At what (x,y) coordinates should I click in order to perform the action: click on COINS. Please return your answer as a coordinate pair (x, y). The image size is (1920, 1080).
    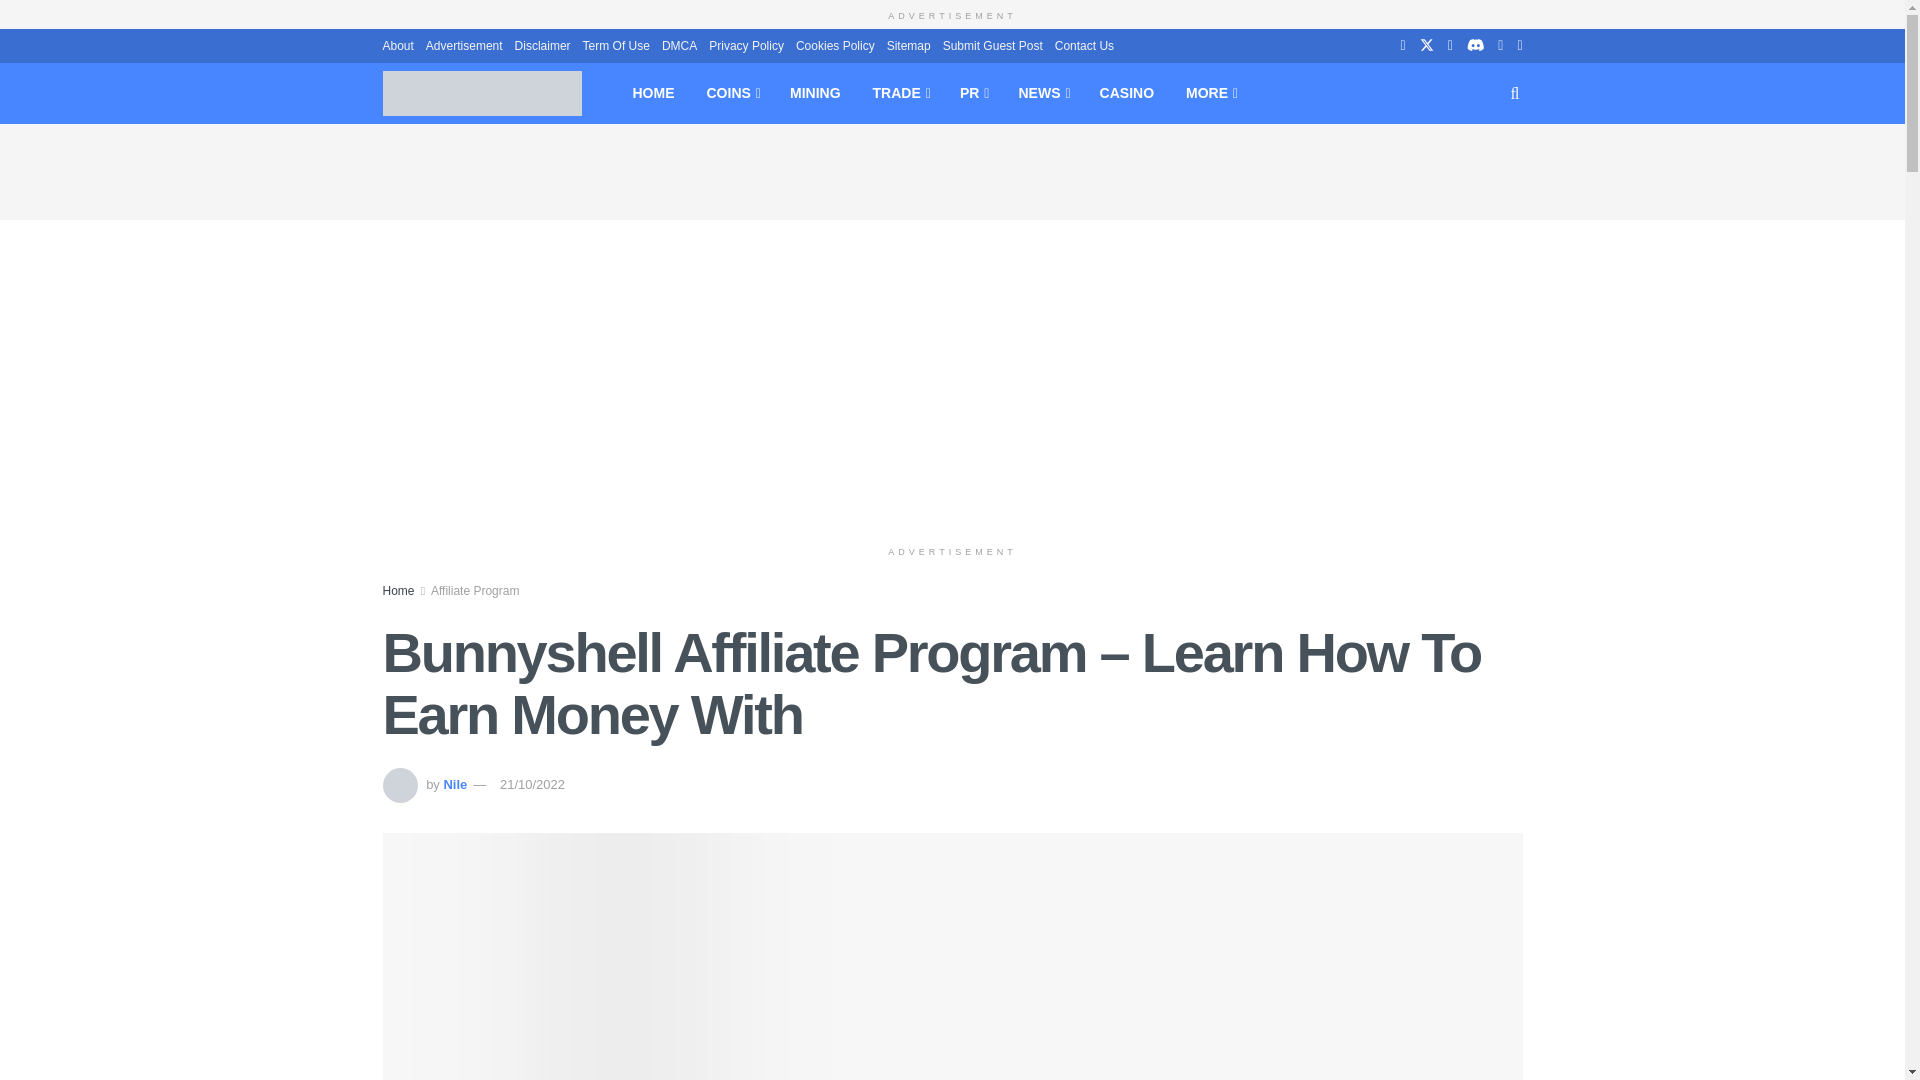
    Looking at the image, I should click on (731, 92).